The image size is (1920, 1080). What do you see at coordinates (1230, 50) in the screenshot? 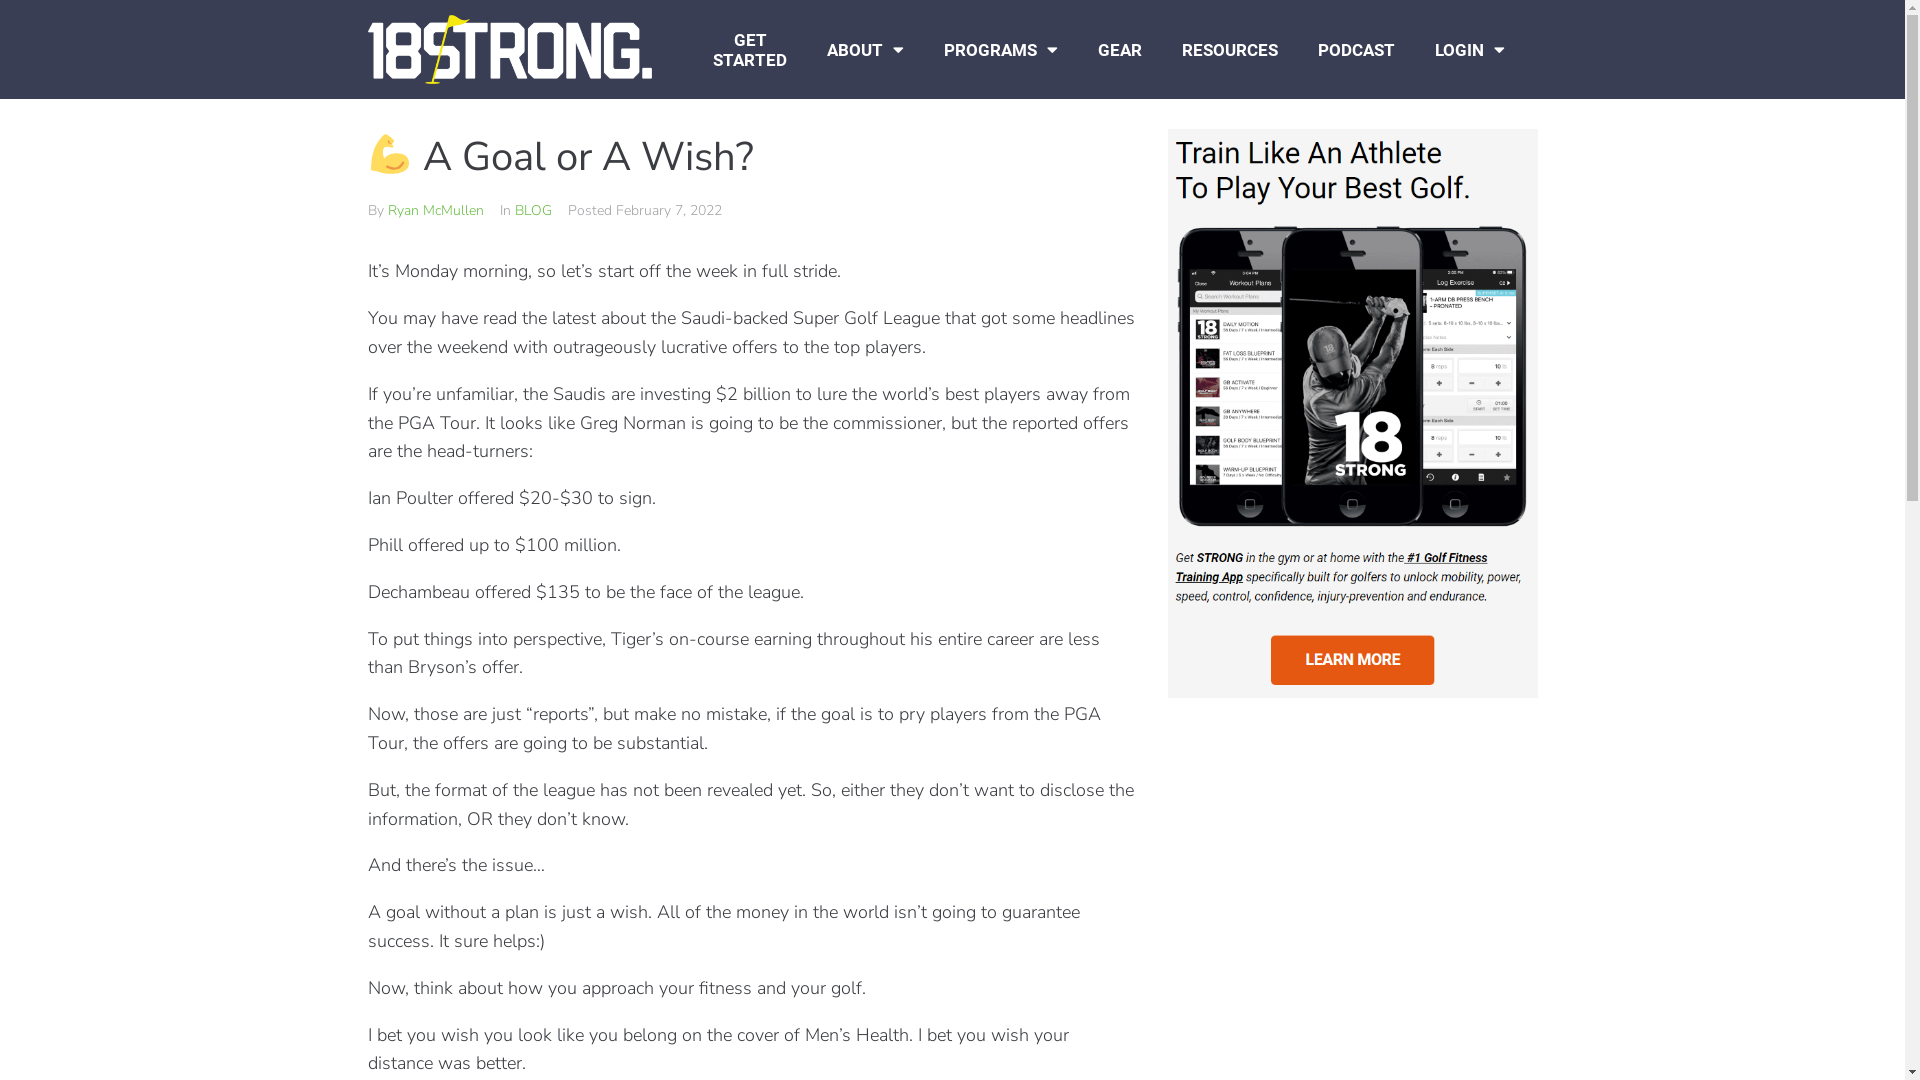
I see `RESOURCES` at bounding box center [1230, 50].